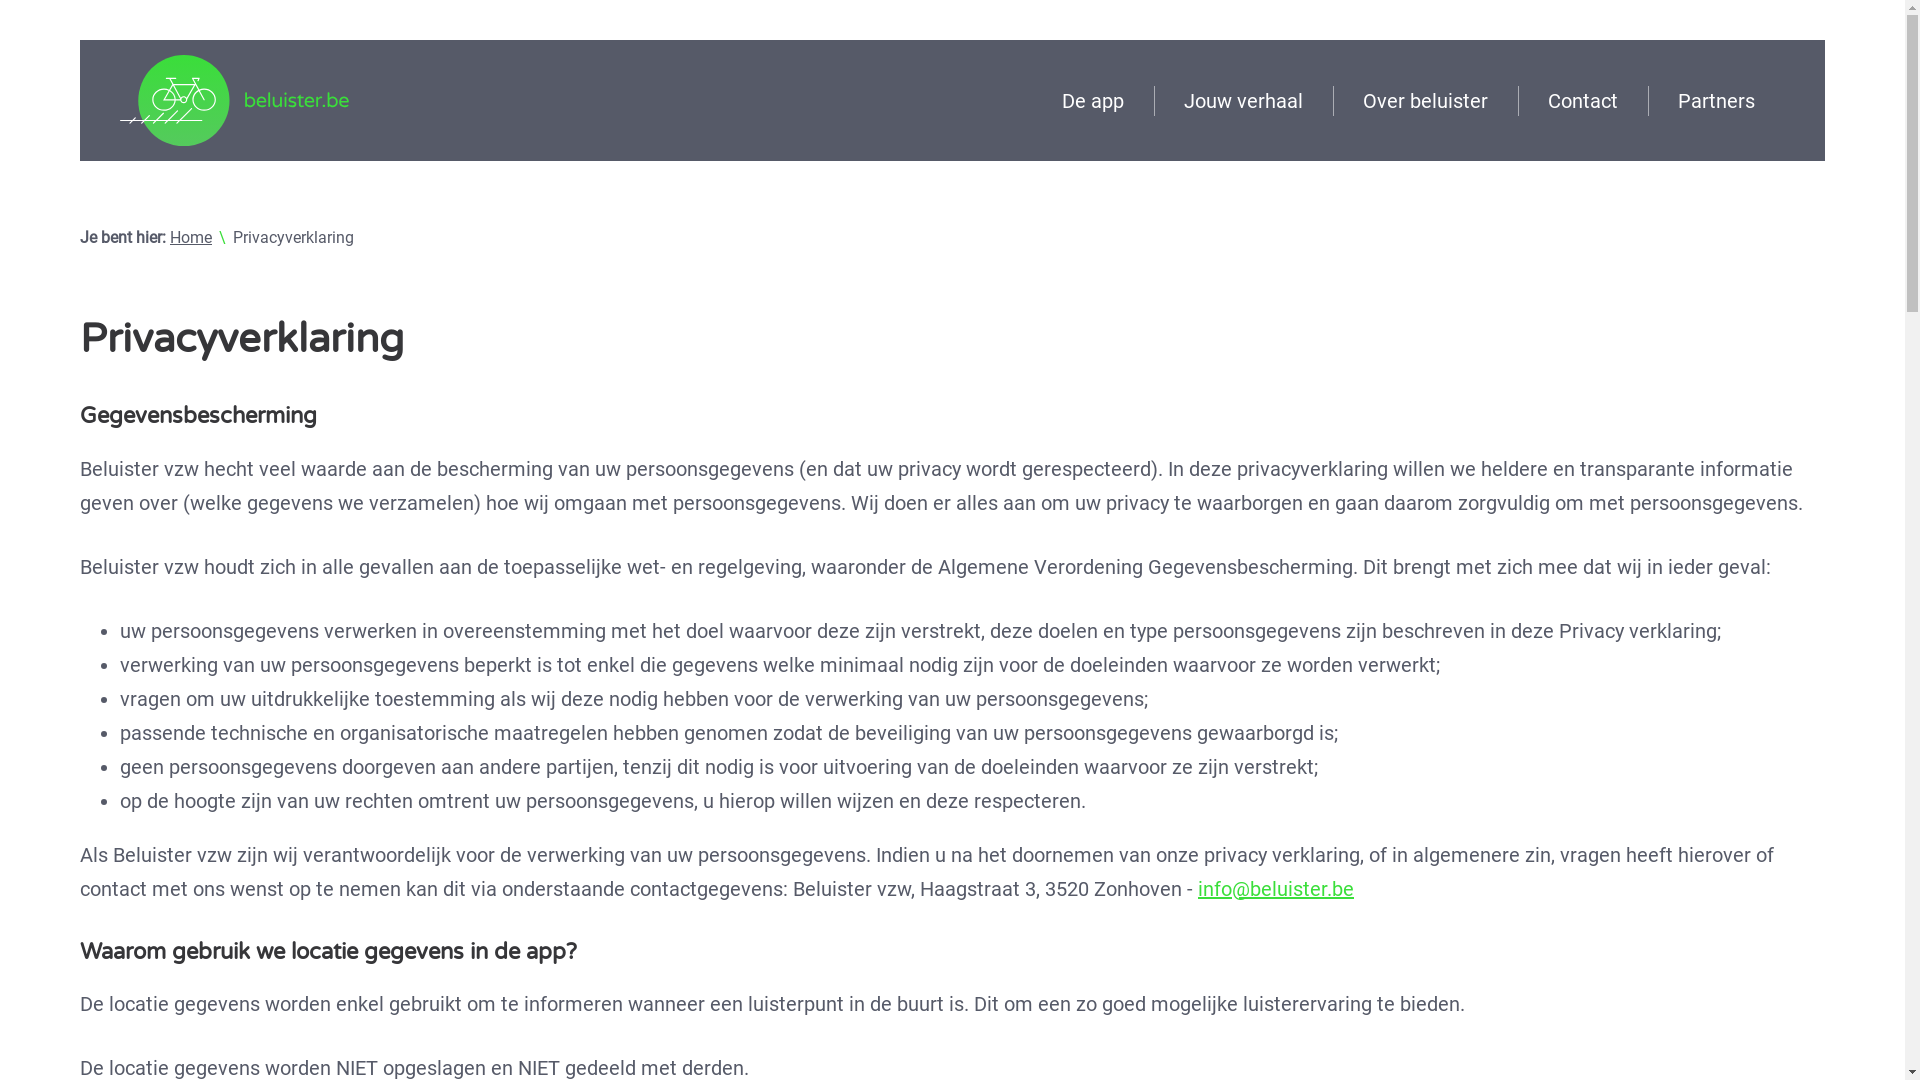 Image resolution: width=1920 pixels, height=1080 pixels. I want to click on info@beluister.be, so click(1276, 889).